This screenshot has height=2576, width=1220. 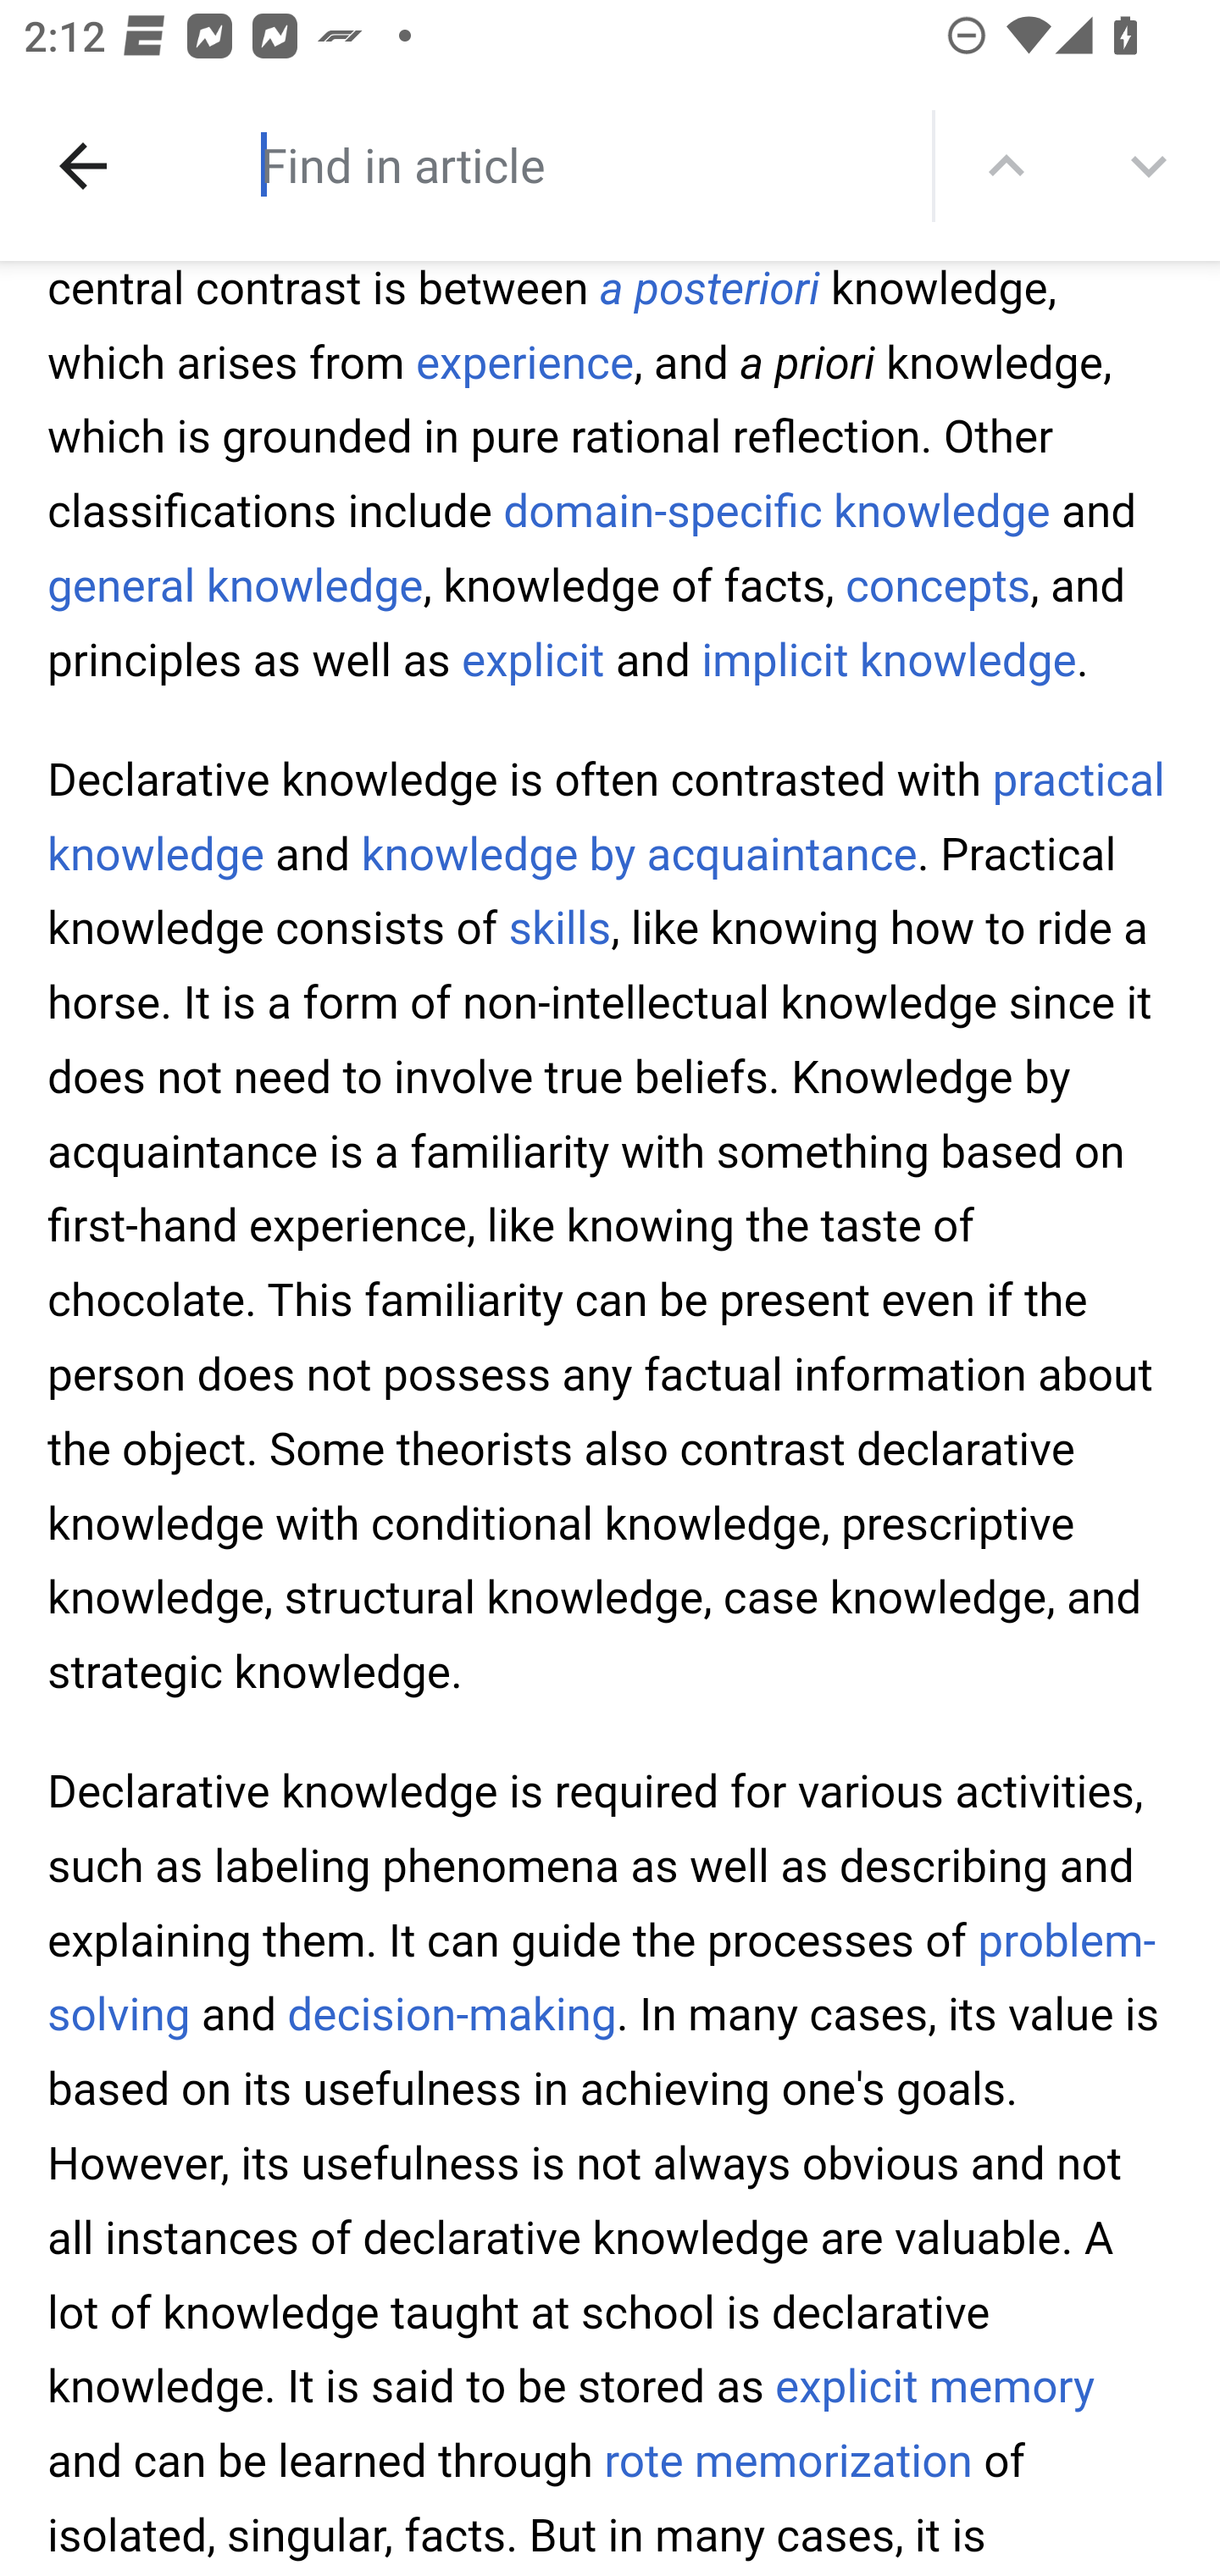 I want to click on problem-solving, so click(x=603, y=1980).